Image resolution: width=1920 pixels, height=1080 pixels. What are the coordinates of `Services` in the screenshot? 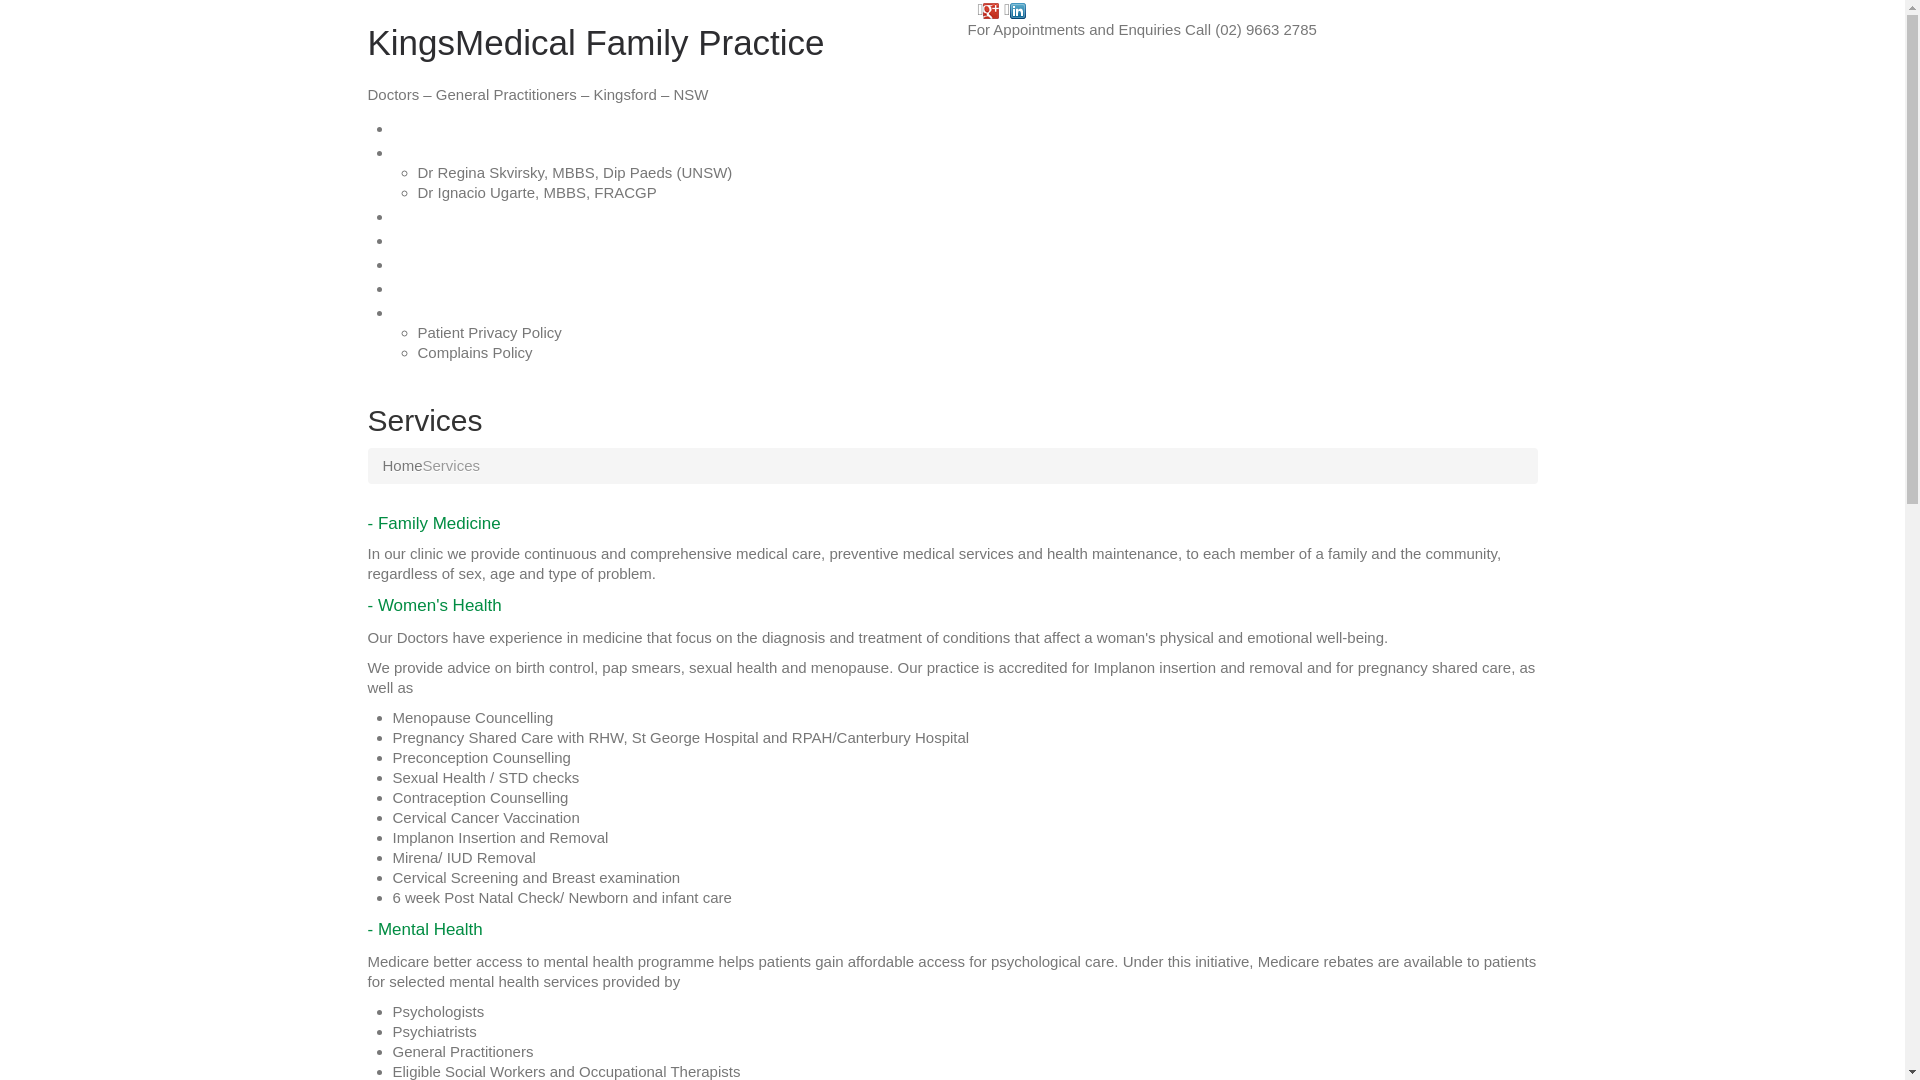 It's located at (430, 215).